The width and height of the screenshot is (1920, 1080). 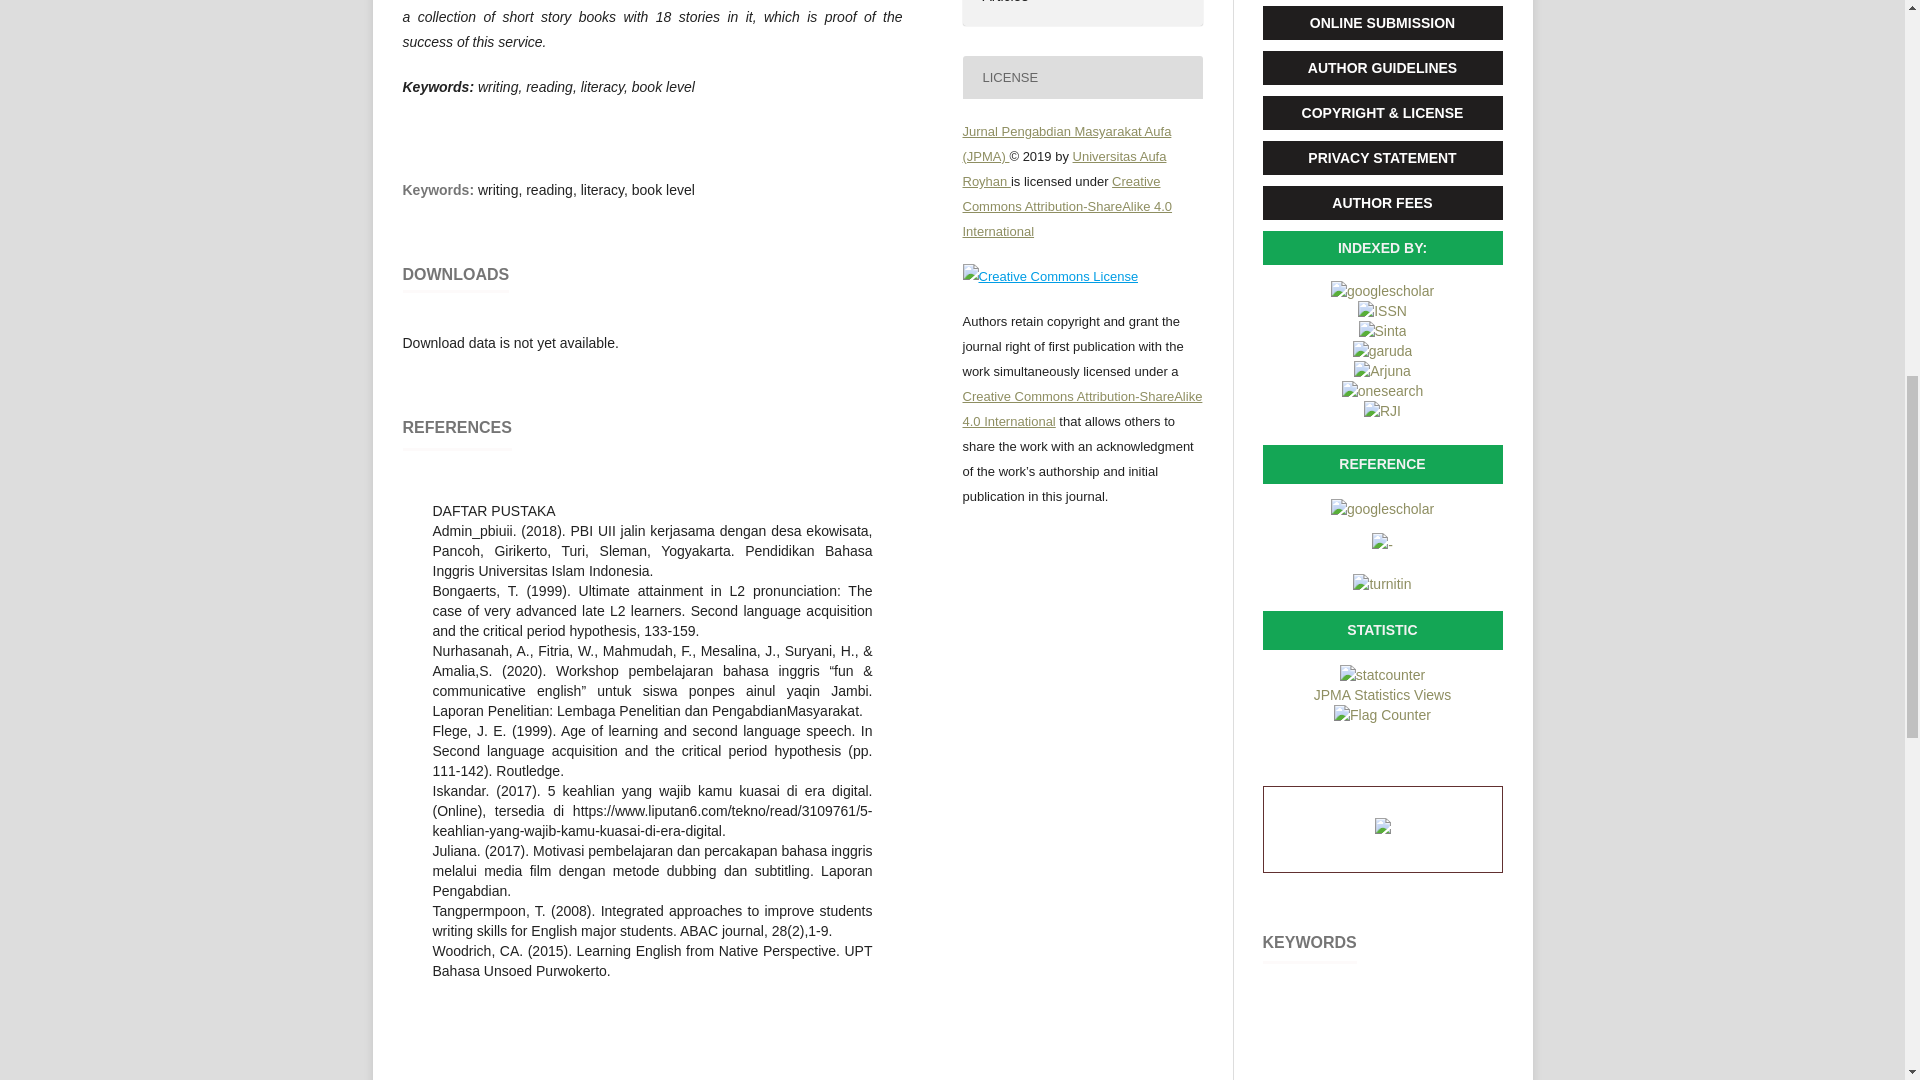 I want to click on Google Scoolar, so click(x=1382, y=509).